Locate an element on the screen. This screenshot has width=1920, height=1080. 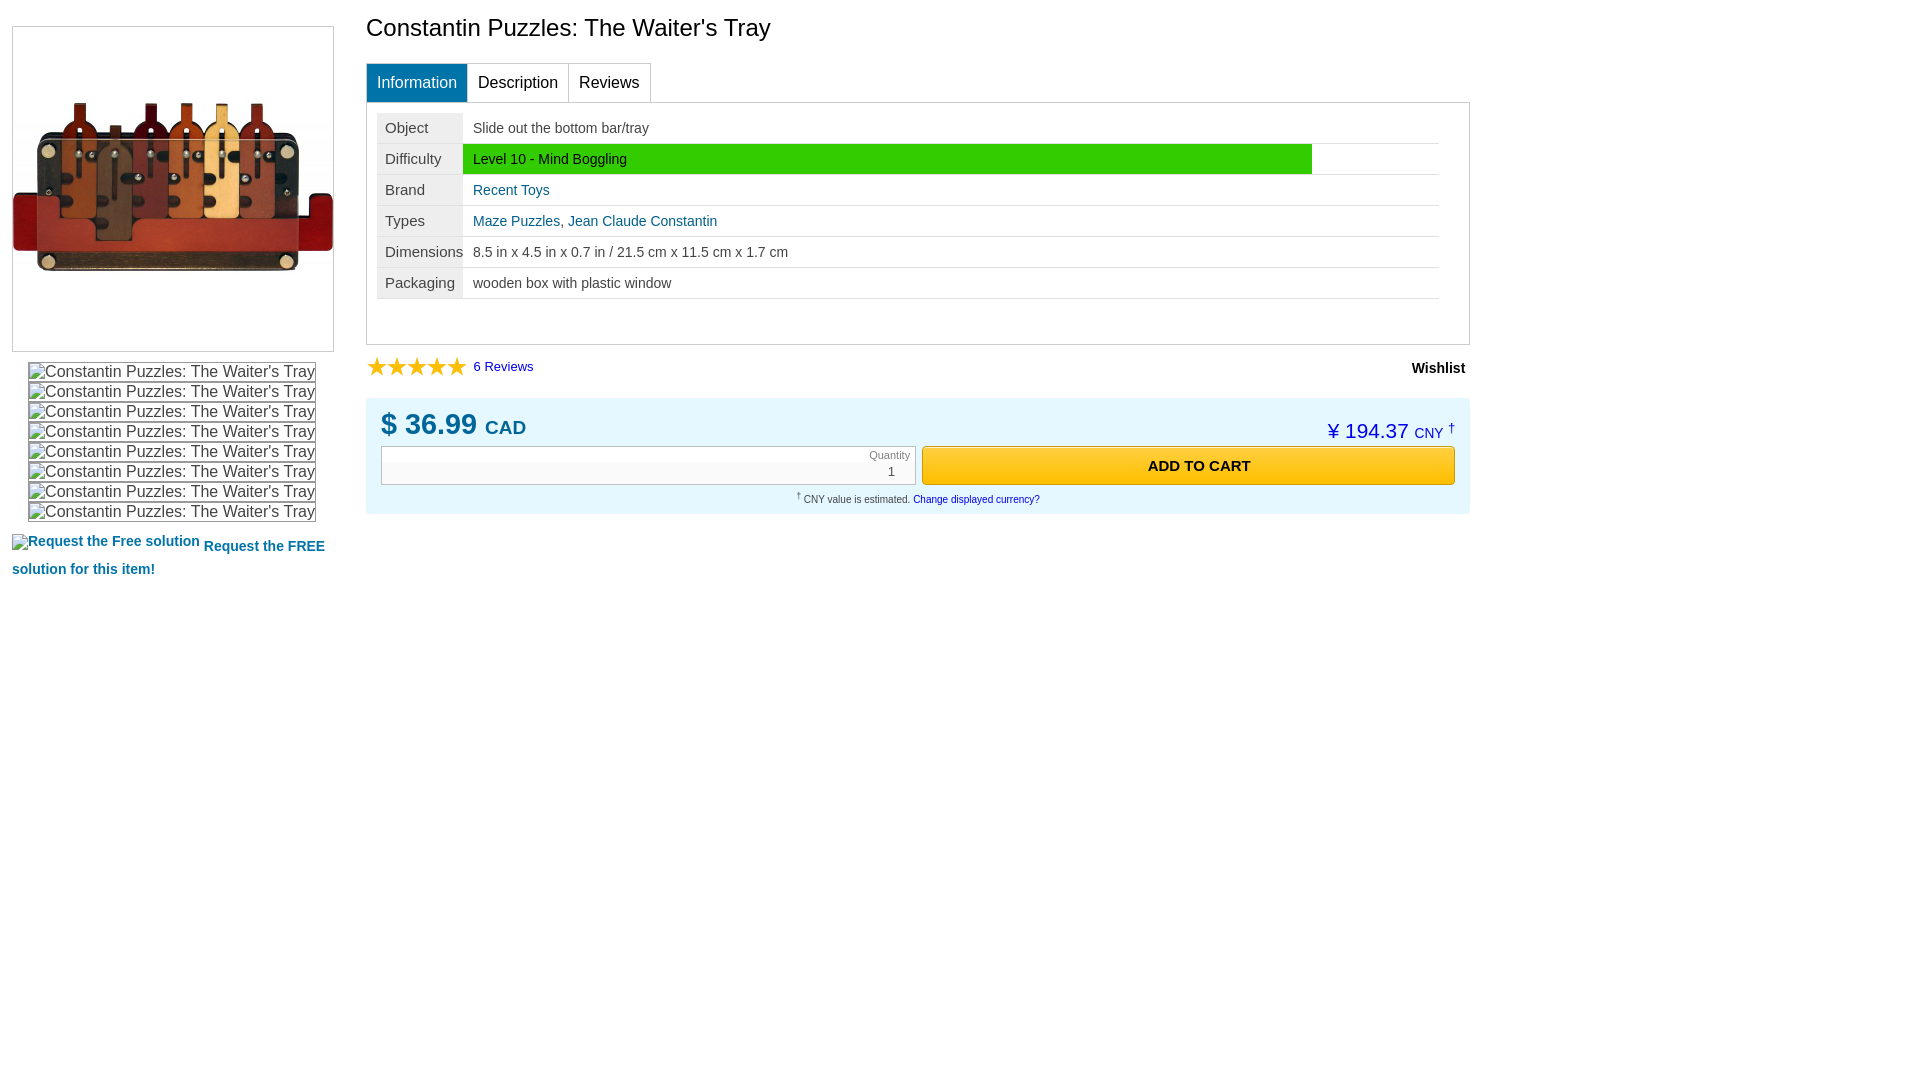
Level 10 - Mind Boggling is located at coordinates (550, 159).